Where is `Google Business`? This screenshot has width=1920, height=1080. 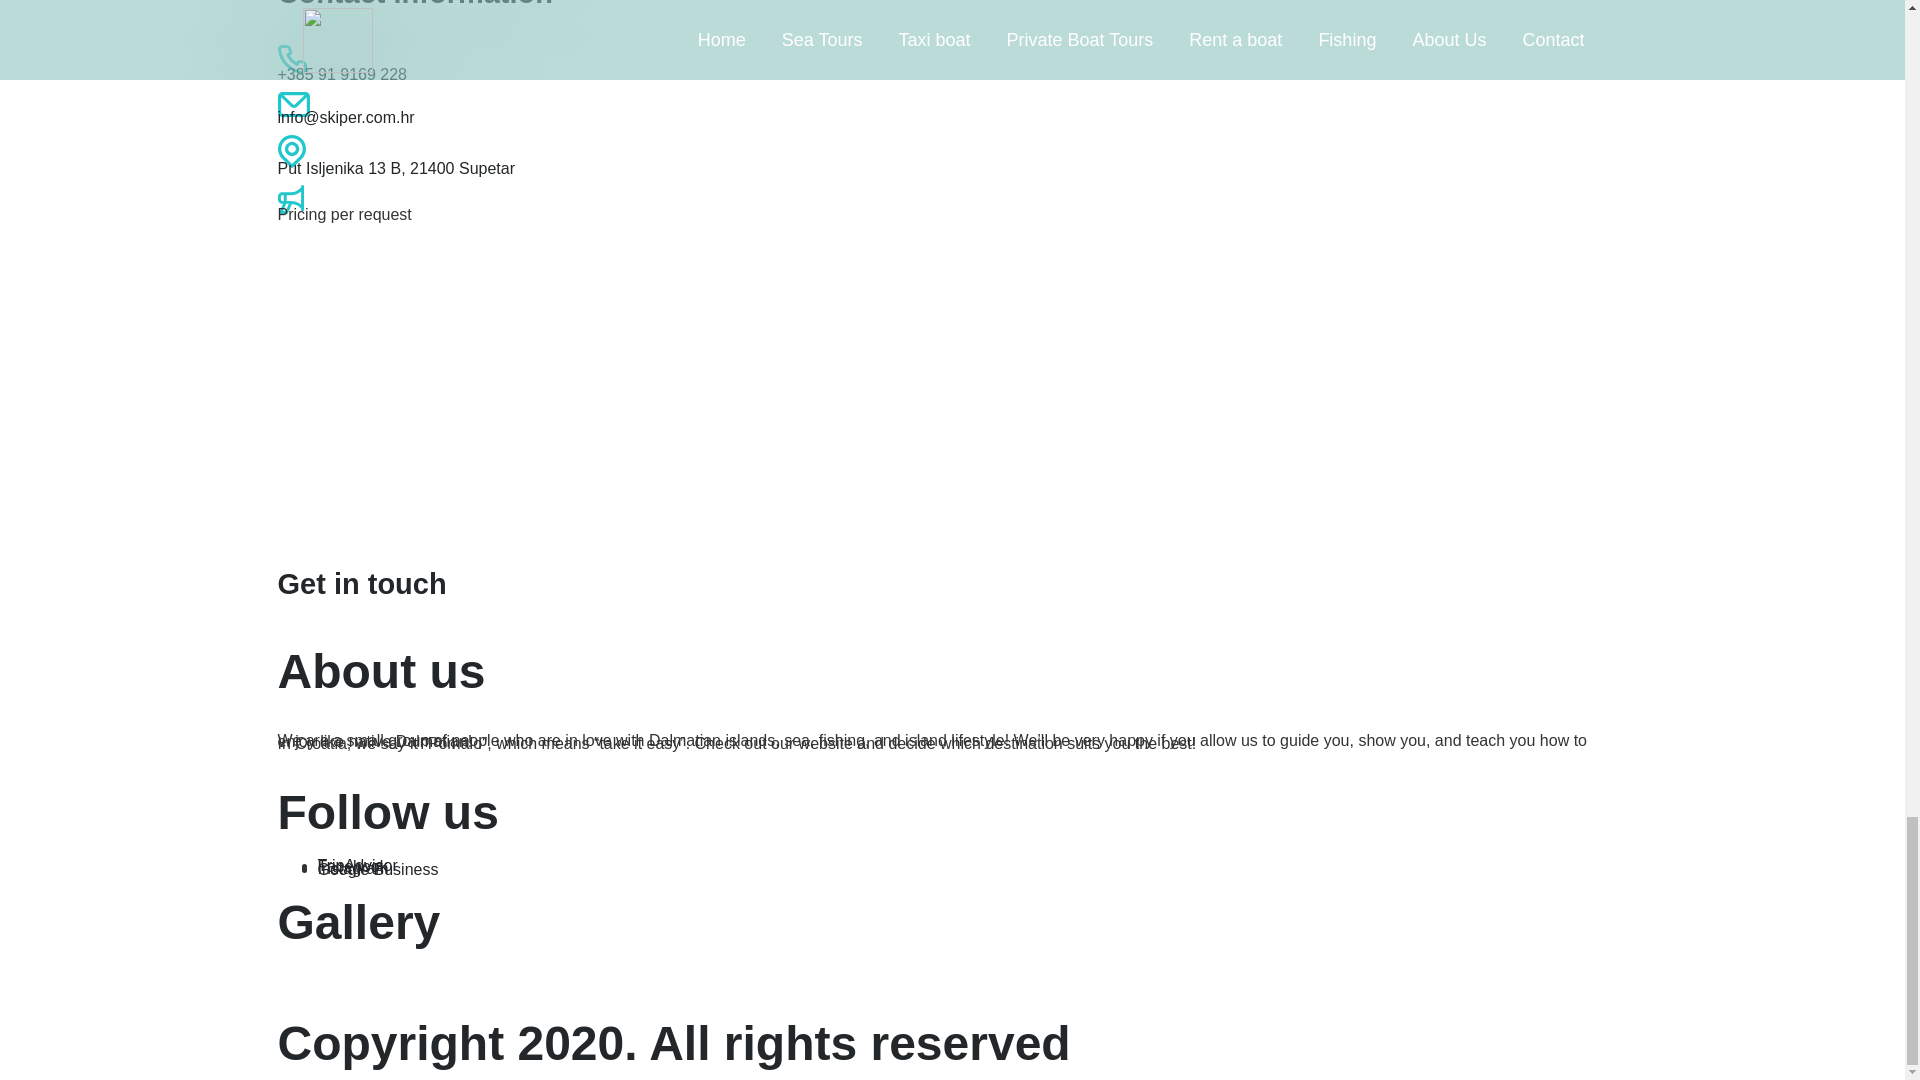 Google Business is located at coordinates (378, 869).